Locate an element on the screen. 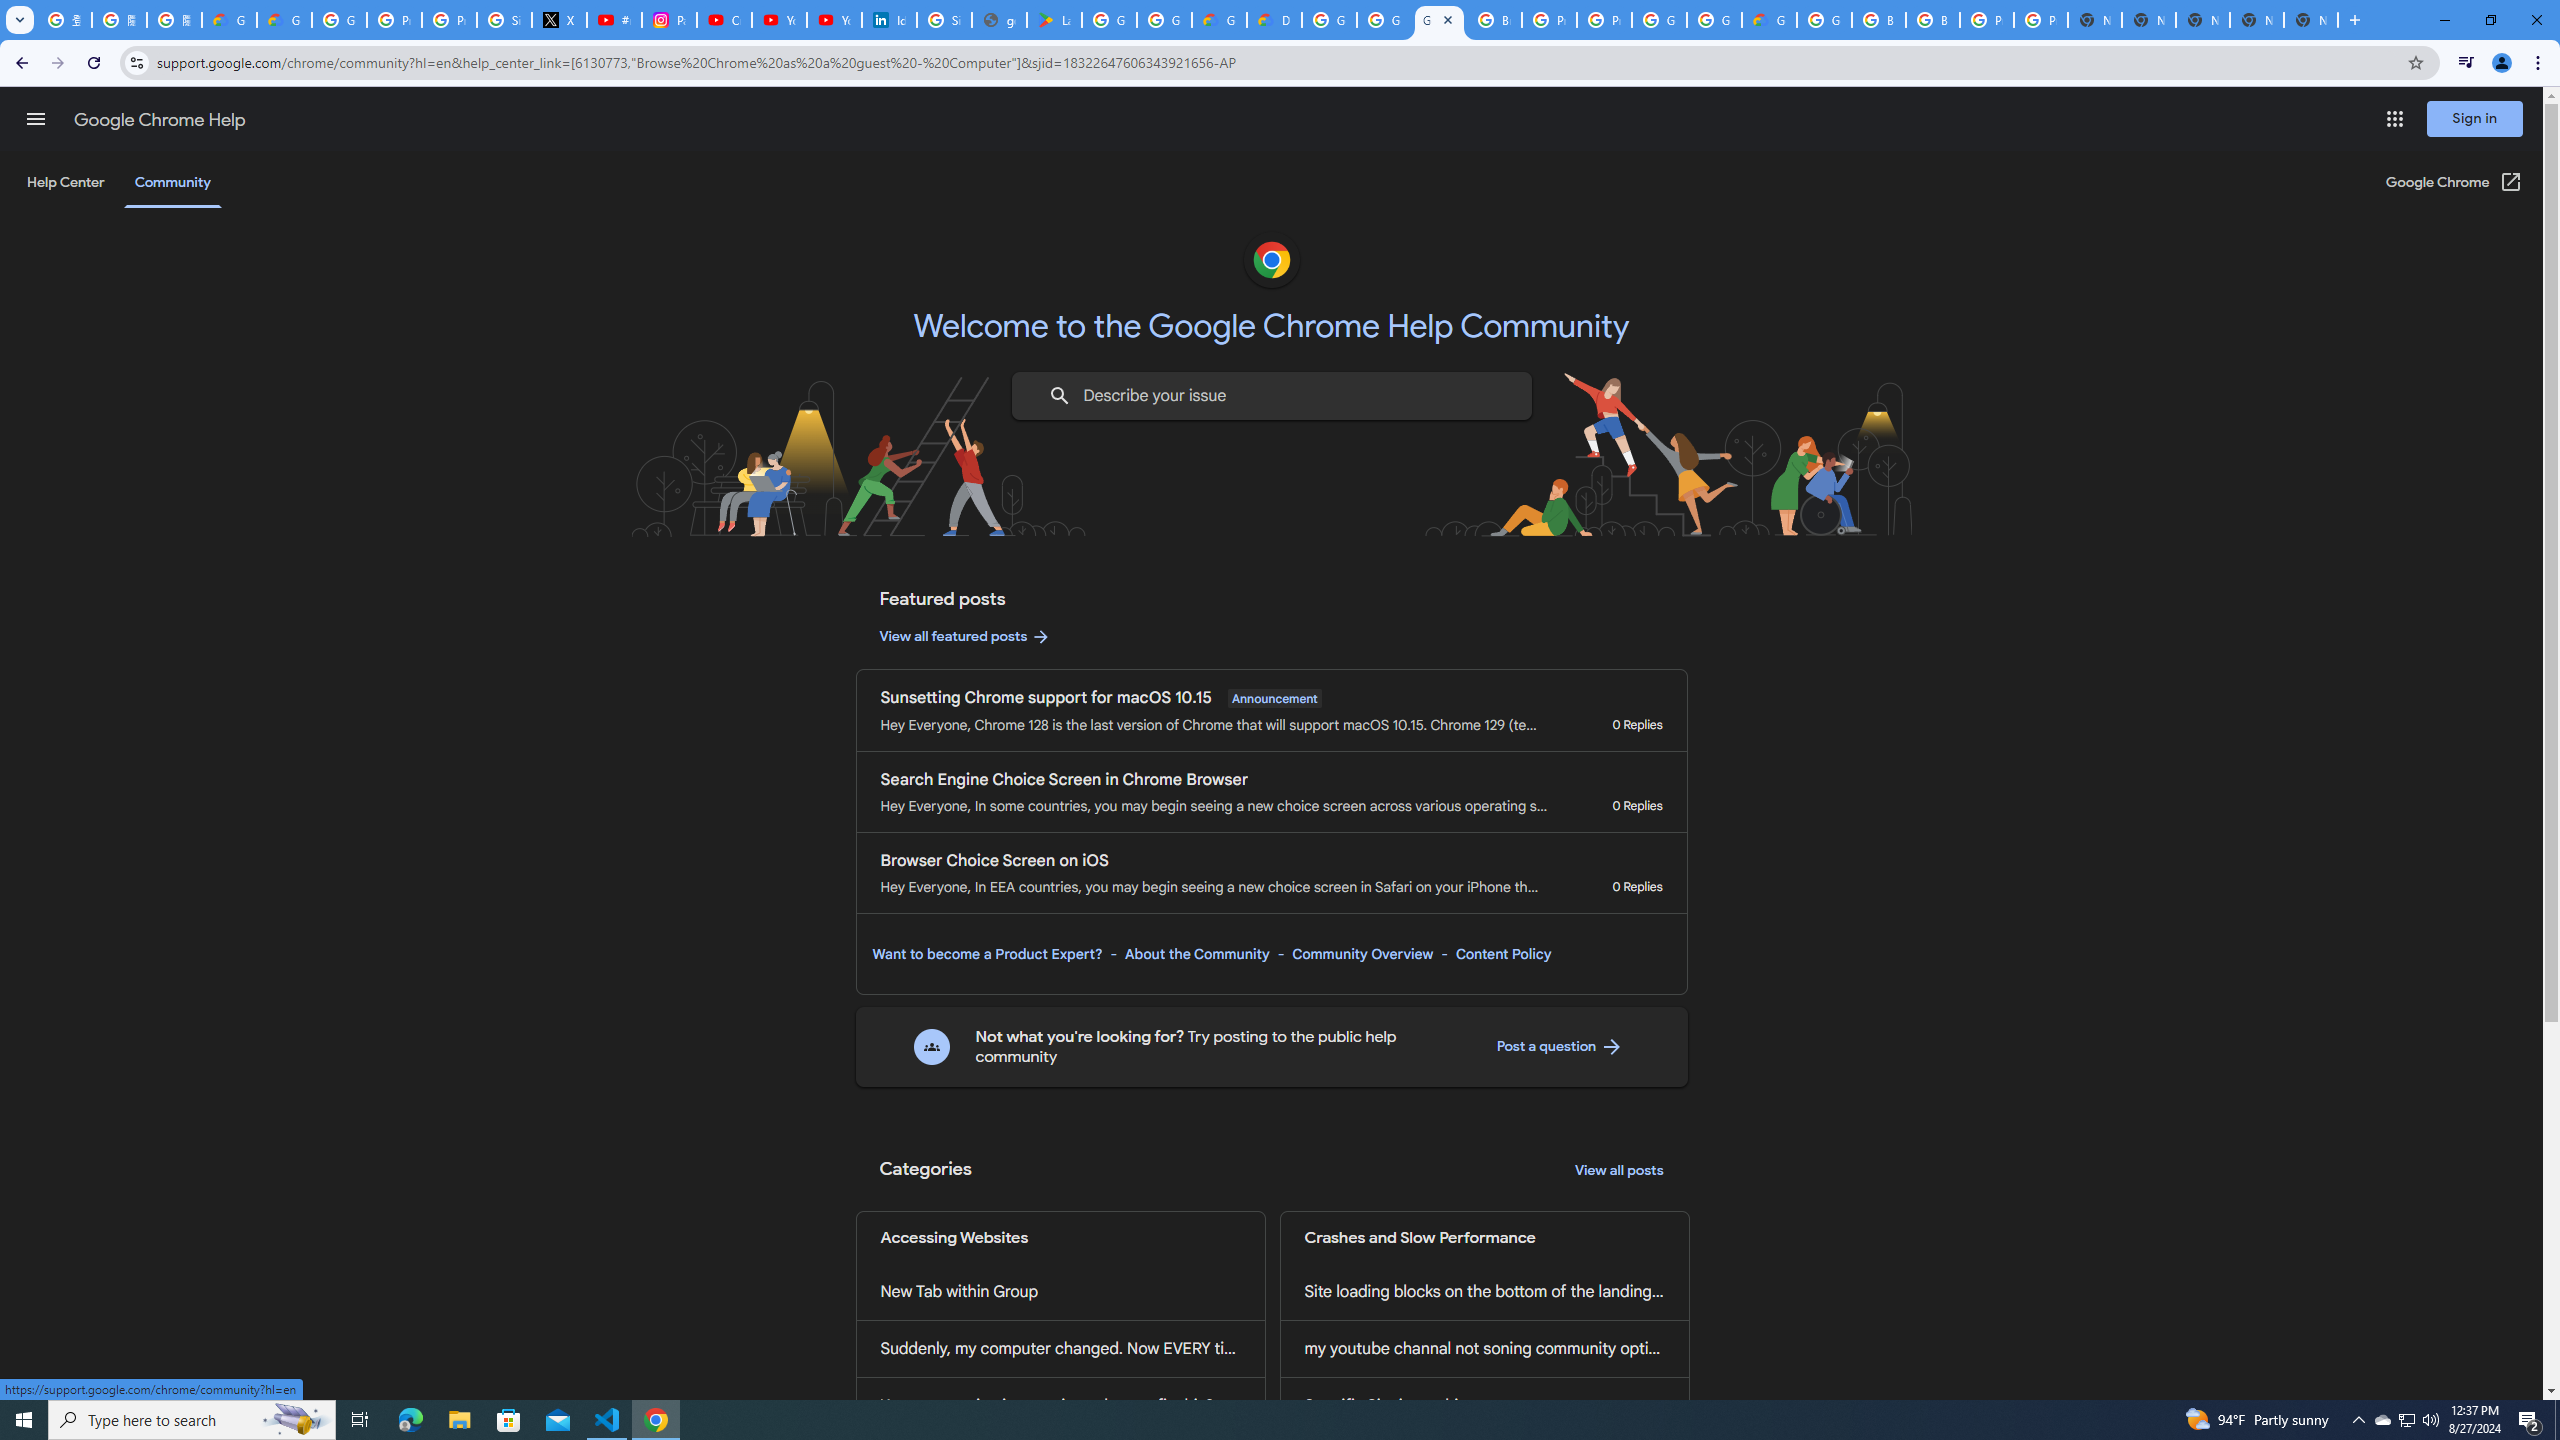 The image size is (2560, 1440). Google Cloud Estimate Summary is located at coordinates (1768, 20).